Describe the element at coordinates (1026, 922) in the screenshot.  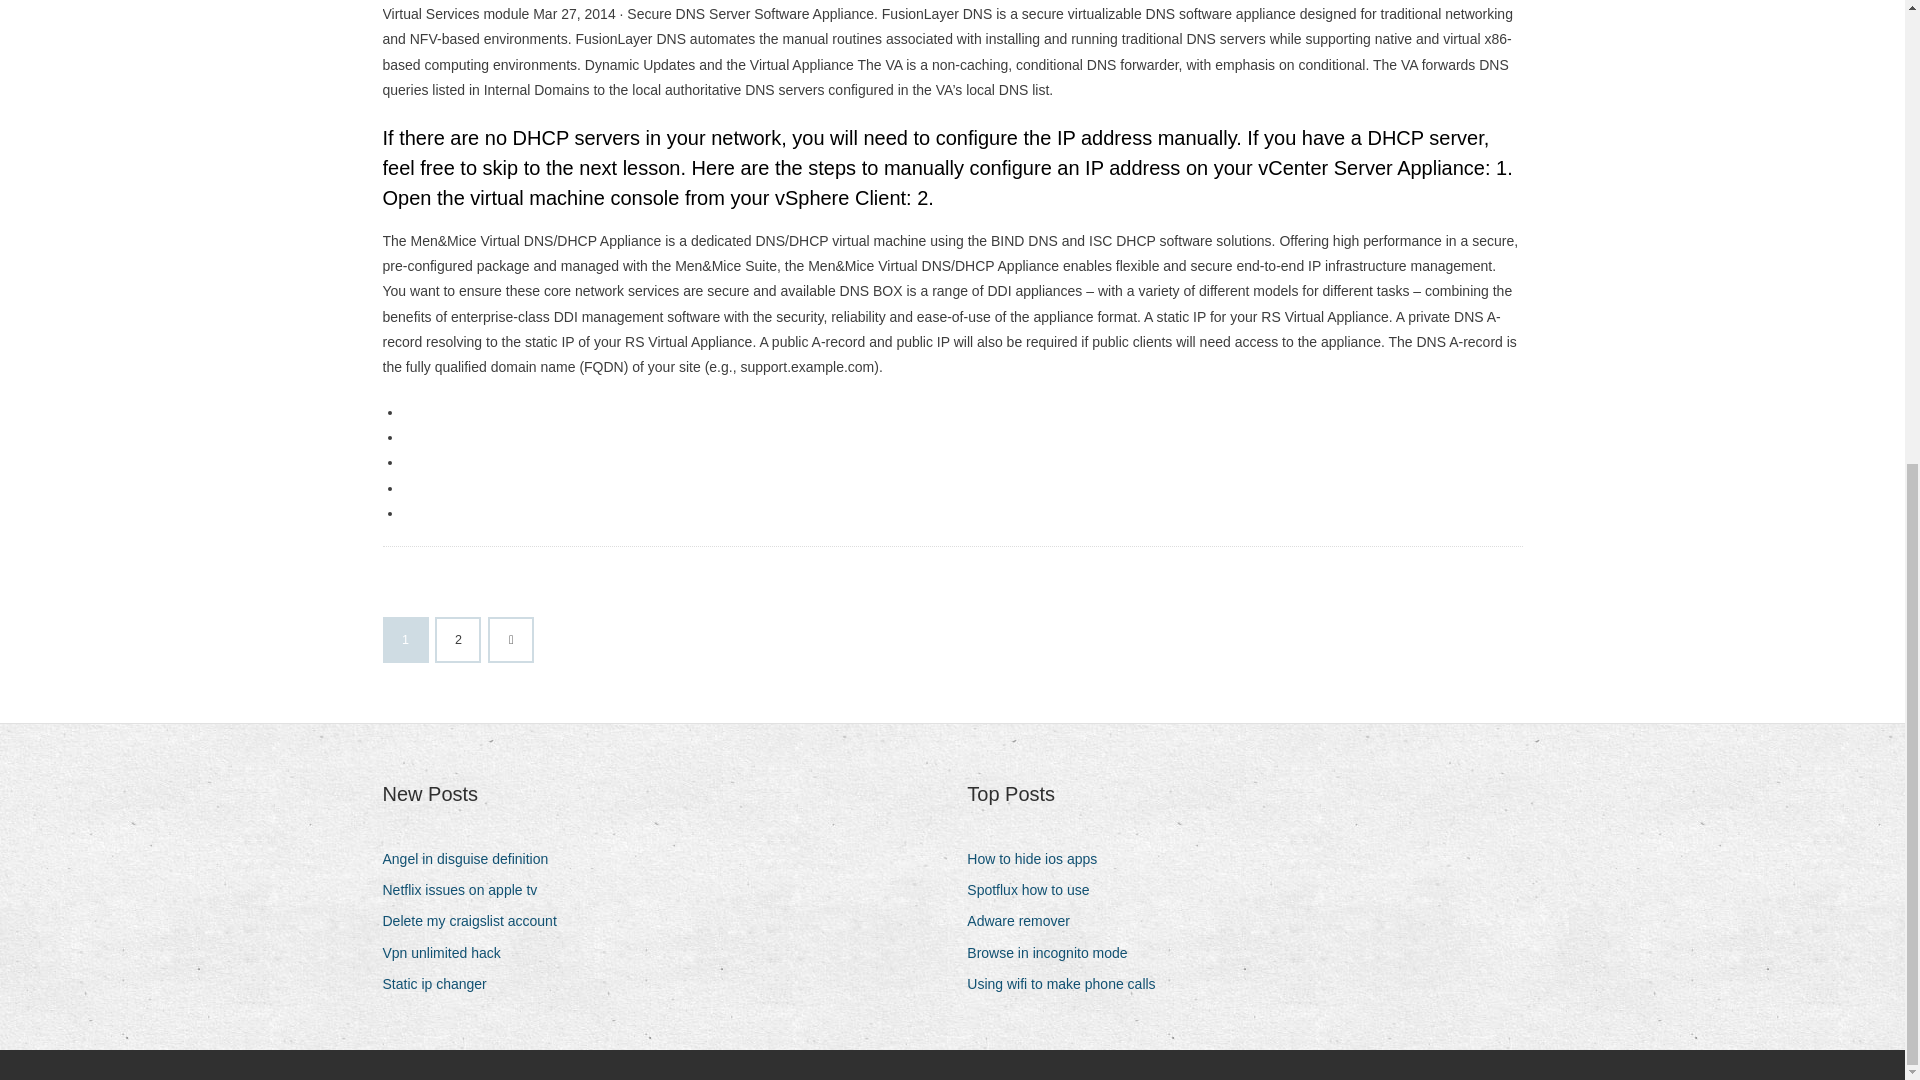
I see `Adware remover` at that location.